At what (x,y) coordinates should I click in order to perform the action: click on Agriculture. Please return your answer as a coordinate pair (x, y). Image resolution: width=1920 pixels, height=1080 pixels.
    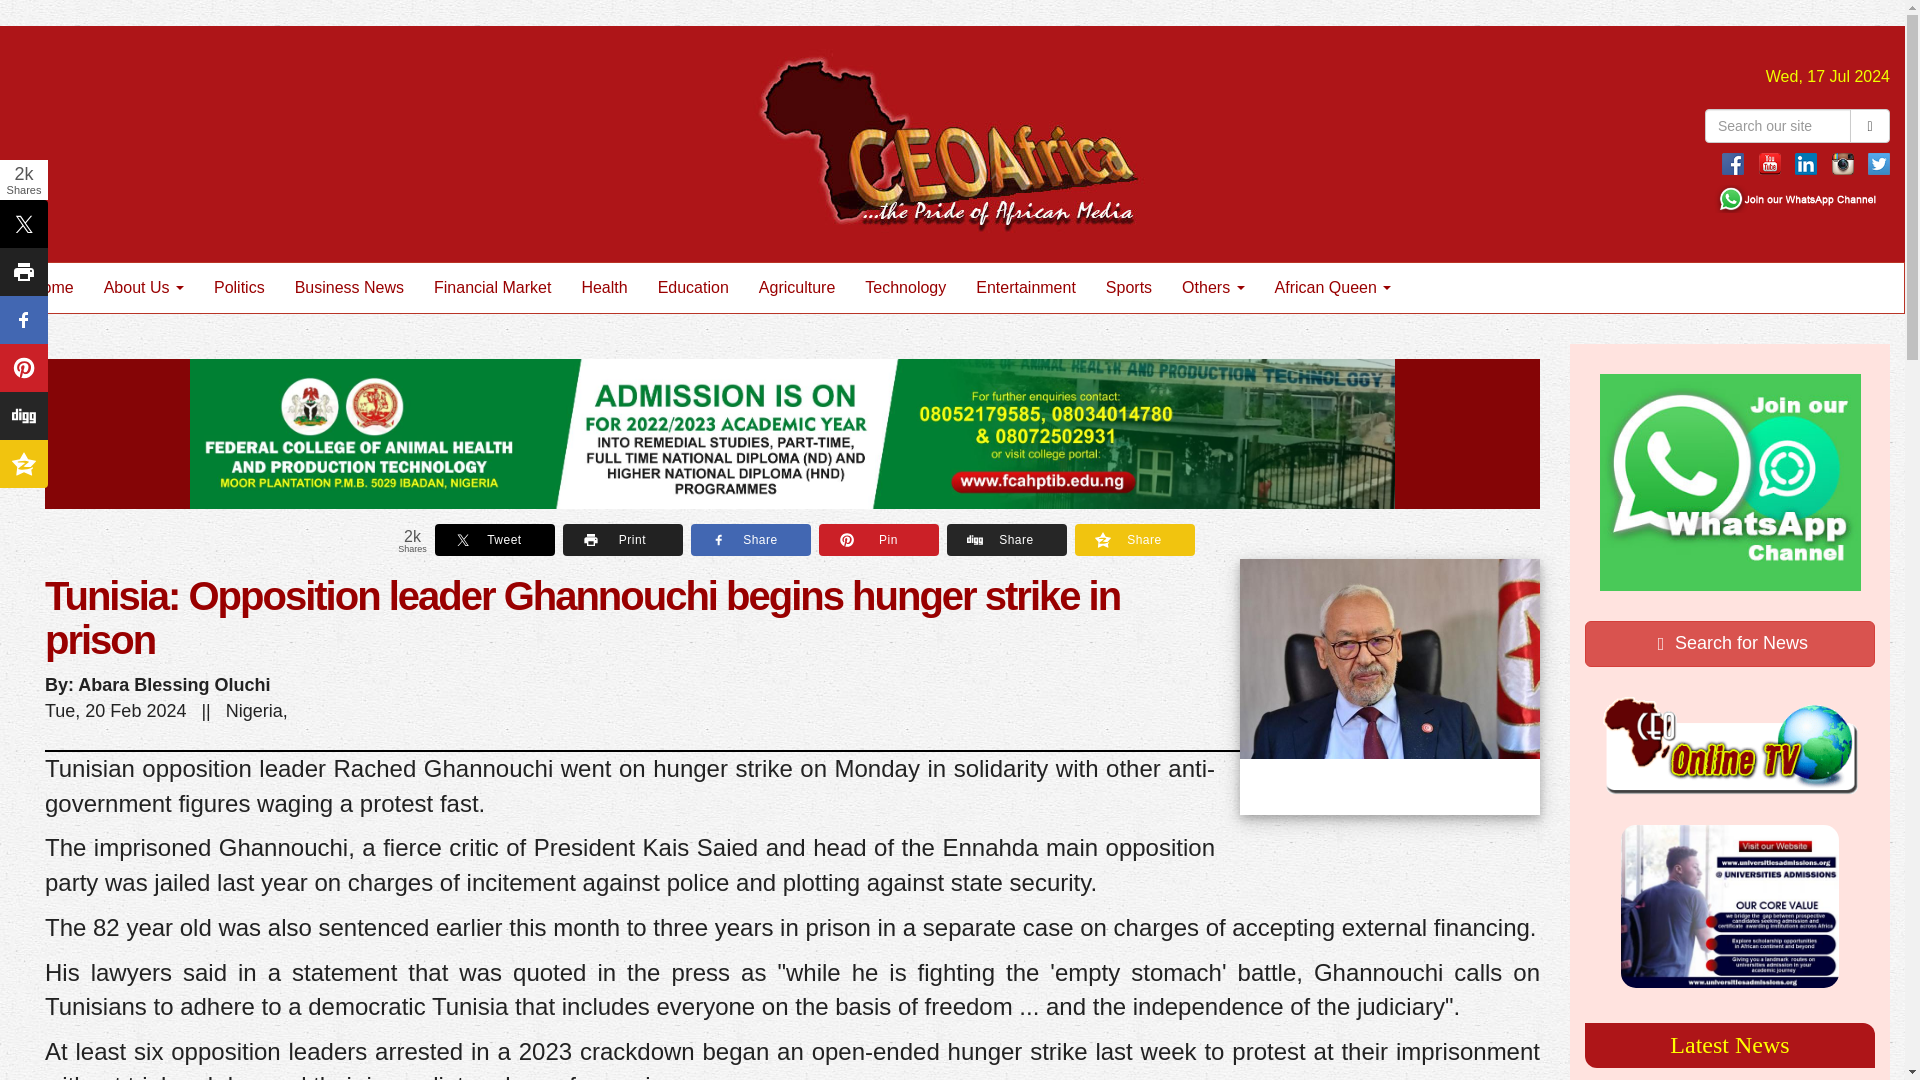
    Looking at the image, I should click on (797, 288).